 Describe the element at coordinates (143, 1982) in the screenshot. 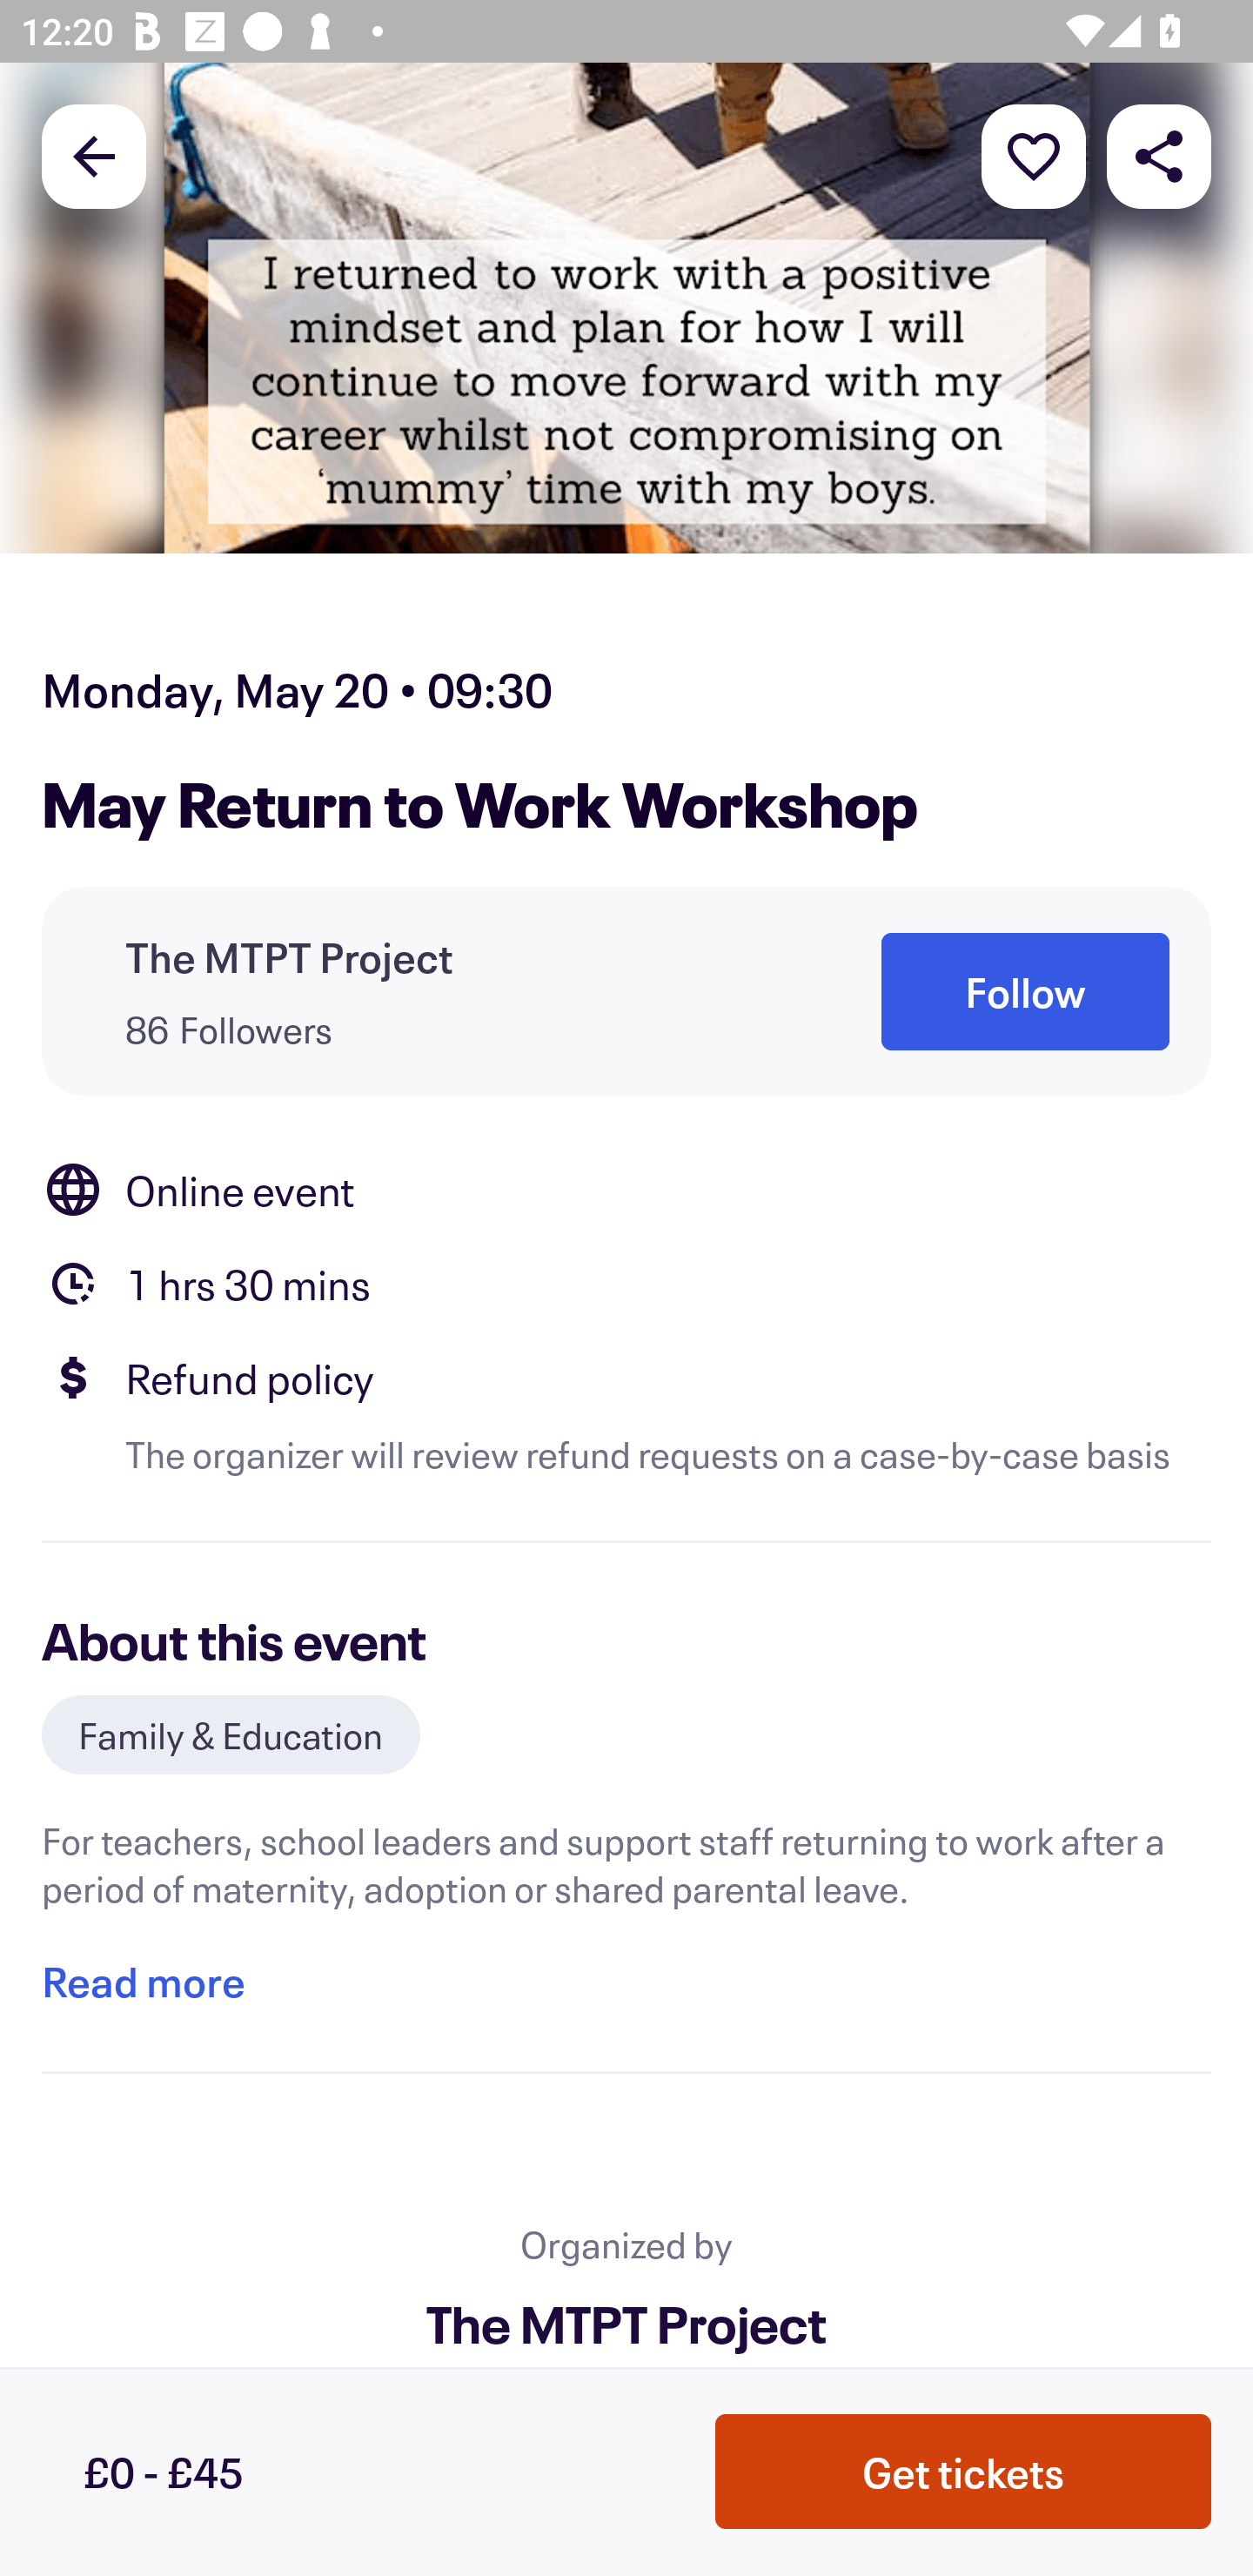

I see `Read more` at that location.